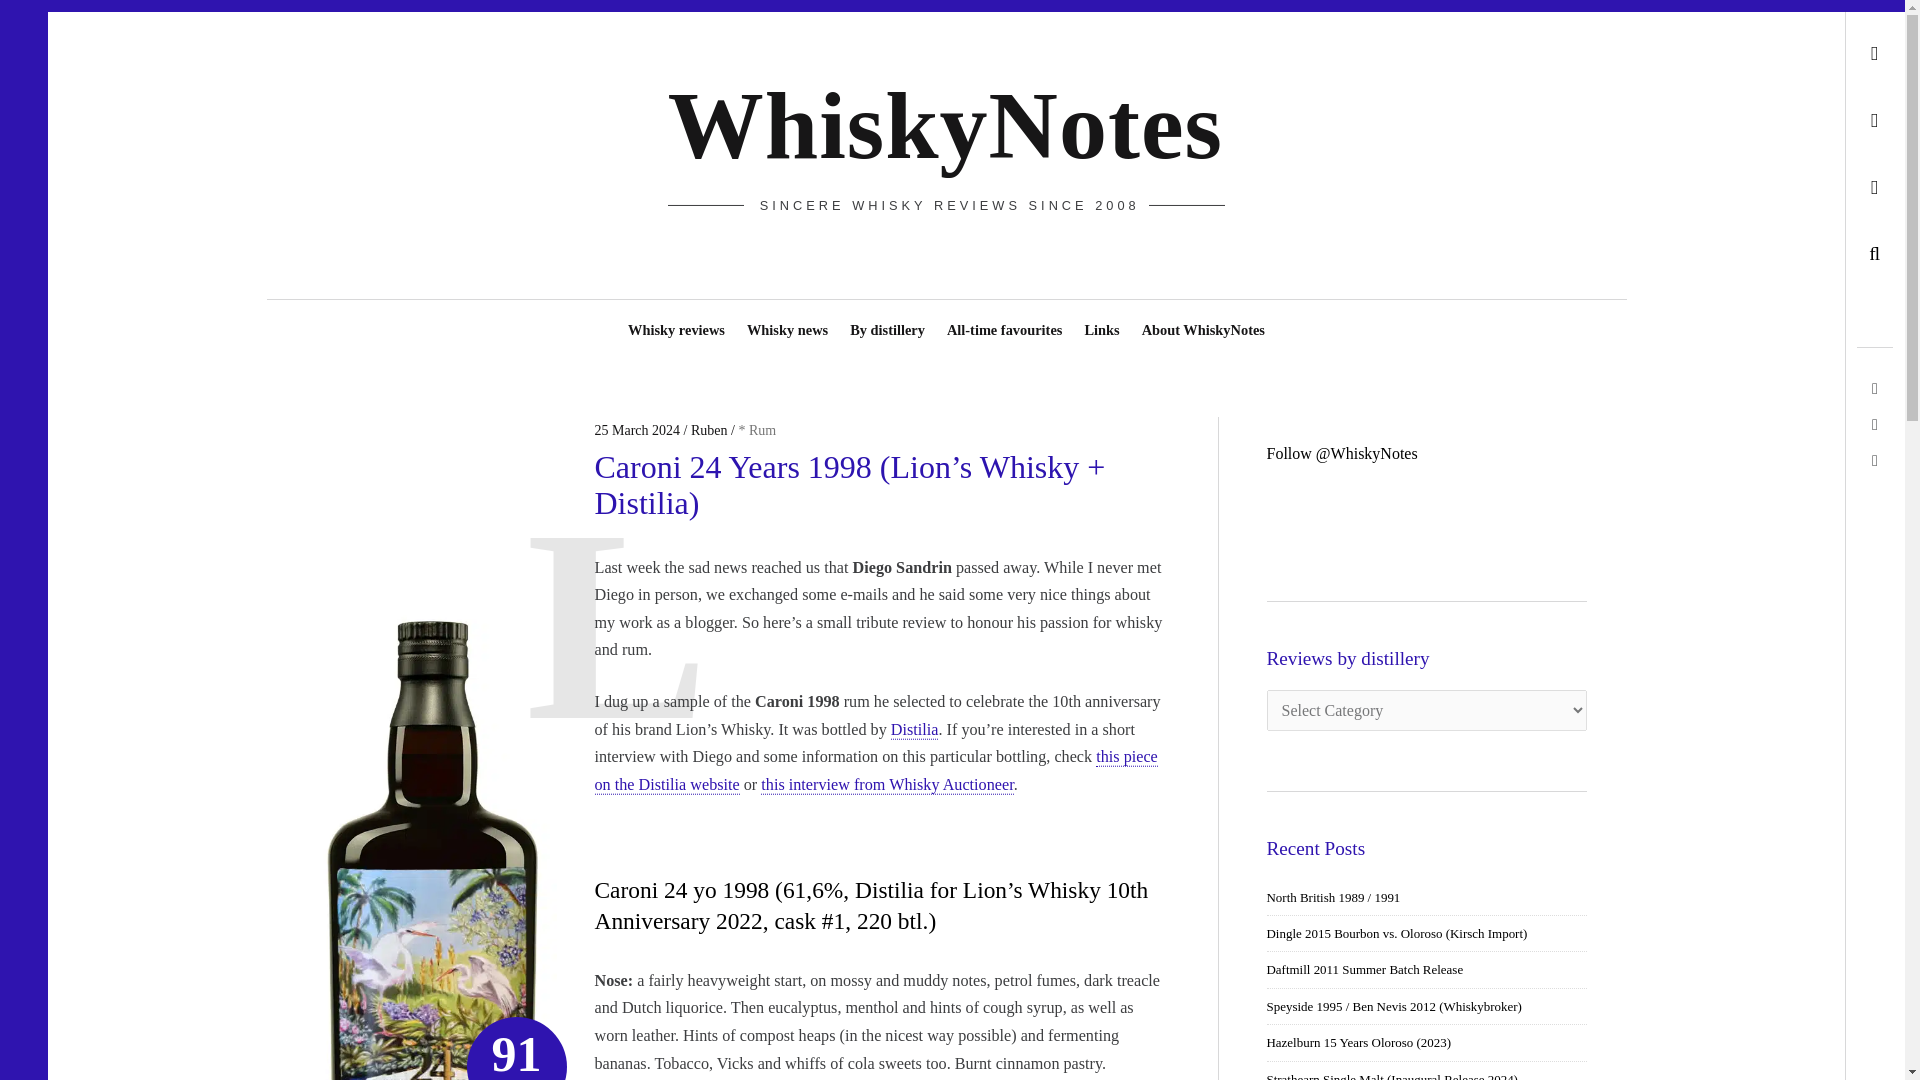 The width and height of the screenshot is (1920, 1080). I want to click on By distillery, so click(886, 320).